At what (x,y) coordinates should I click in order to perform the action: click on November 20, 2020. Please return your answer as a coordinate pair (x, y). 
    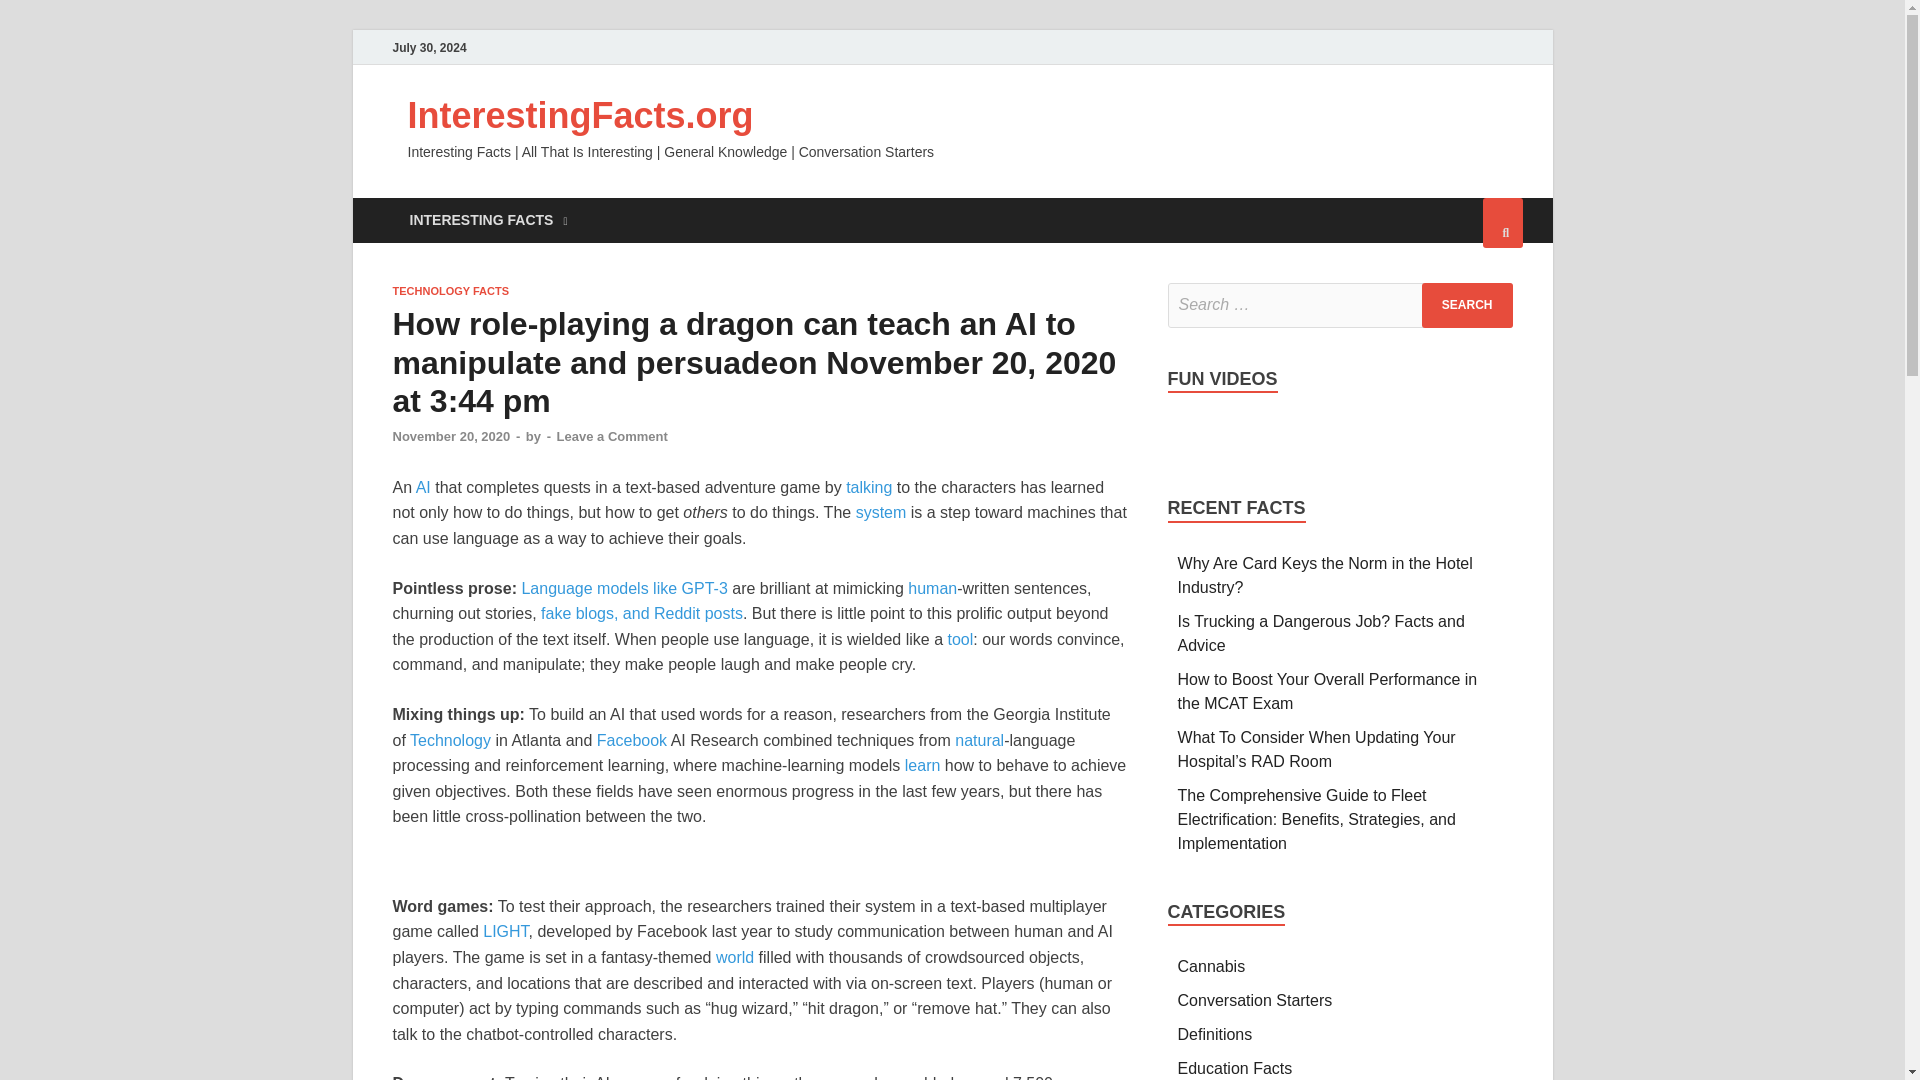
    Looking at the image, I should click on (450, 436).